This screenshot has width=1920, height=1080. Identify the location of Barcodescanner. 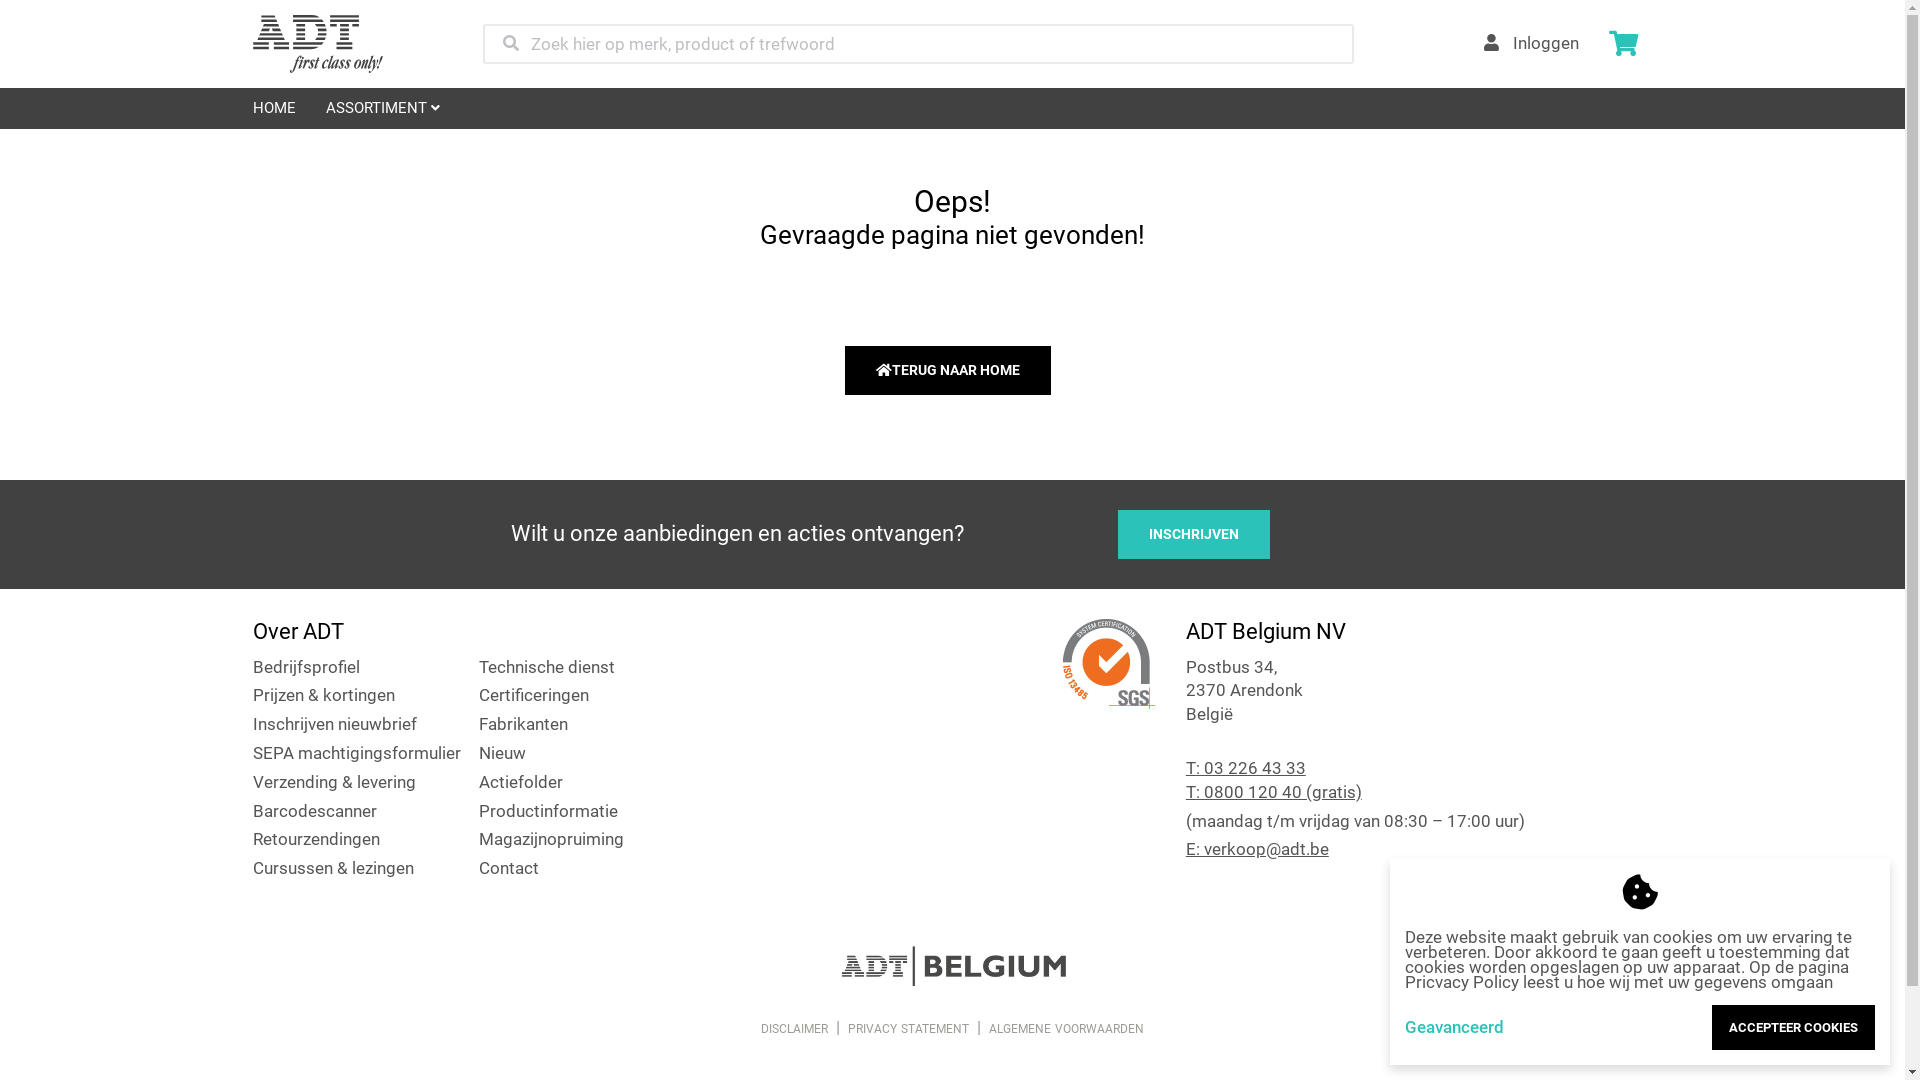
(314, 811).